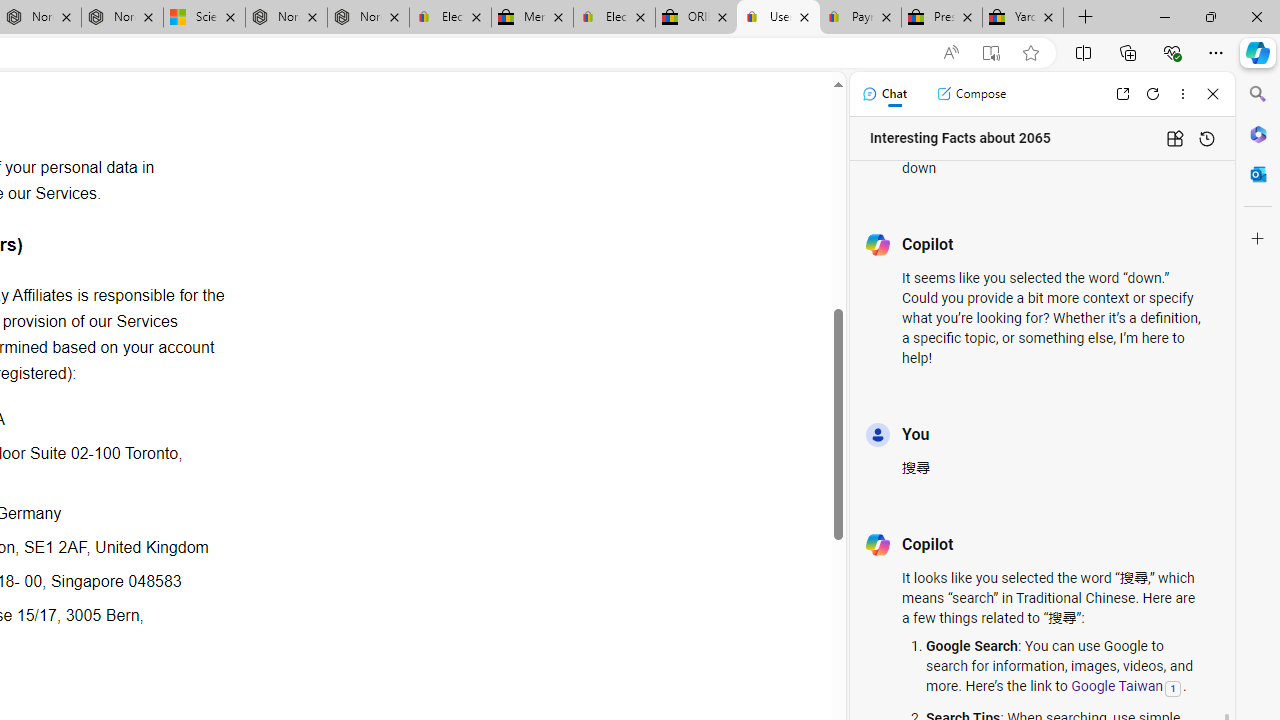  I want to click on Nordace - Summer Adventures 2024, so click(286, 18).